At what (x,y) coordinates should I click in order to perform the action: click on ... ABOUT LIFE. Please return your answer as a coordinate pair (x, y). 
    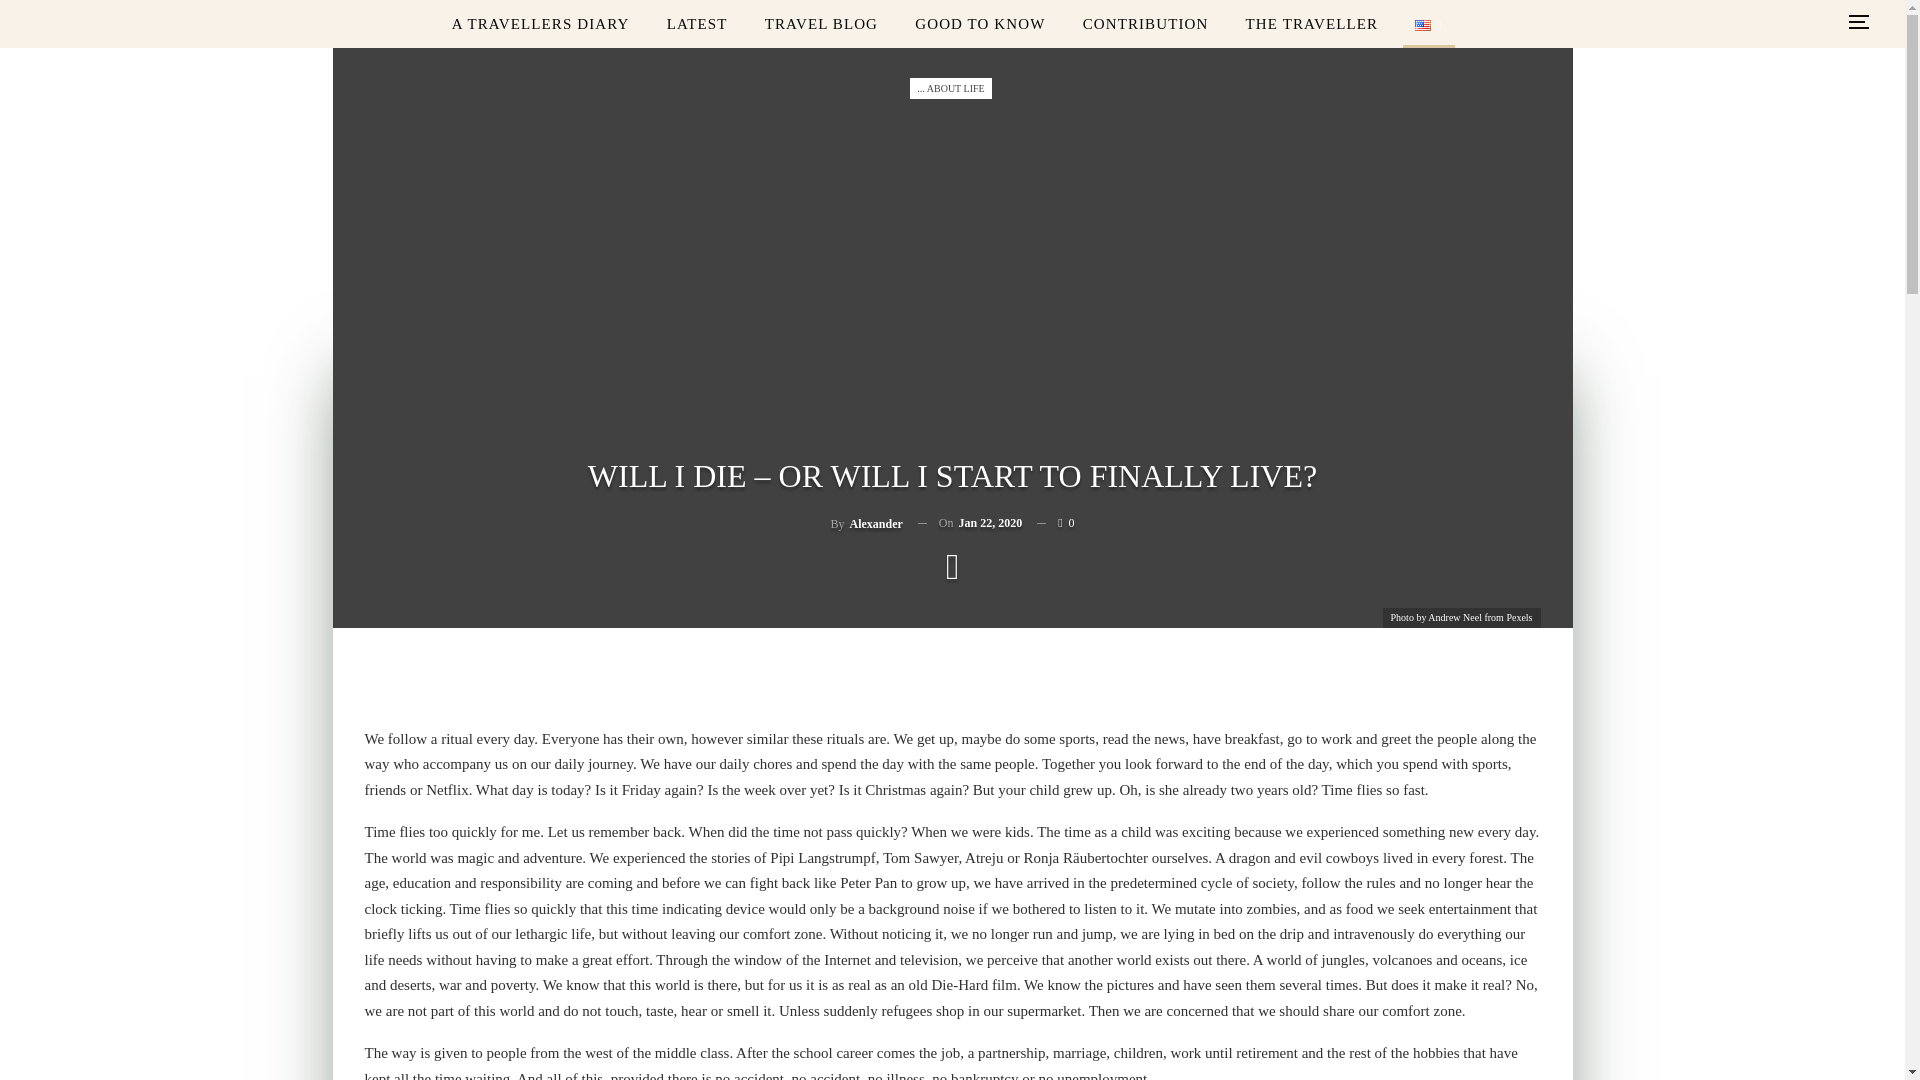
    Looking at the image, I should click on (950, 88).